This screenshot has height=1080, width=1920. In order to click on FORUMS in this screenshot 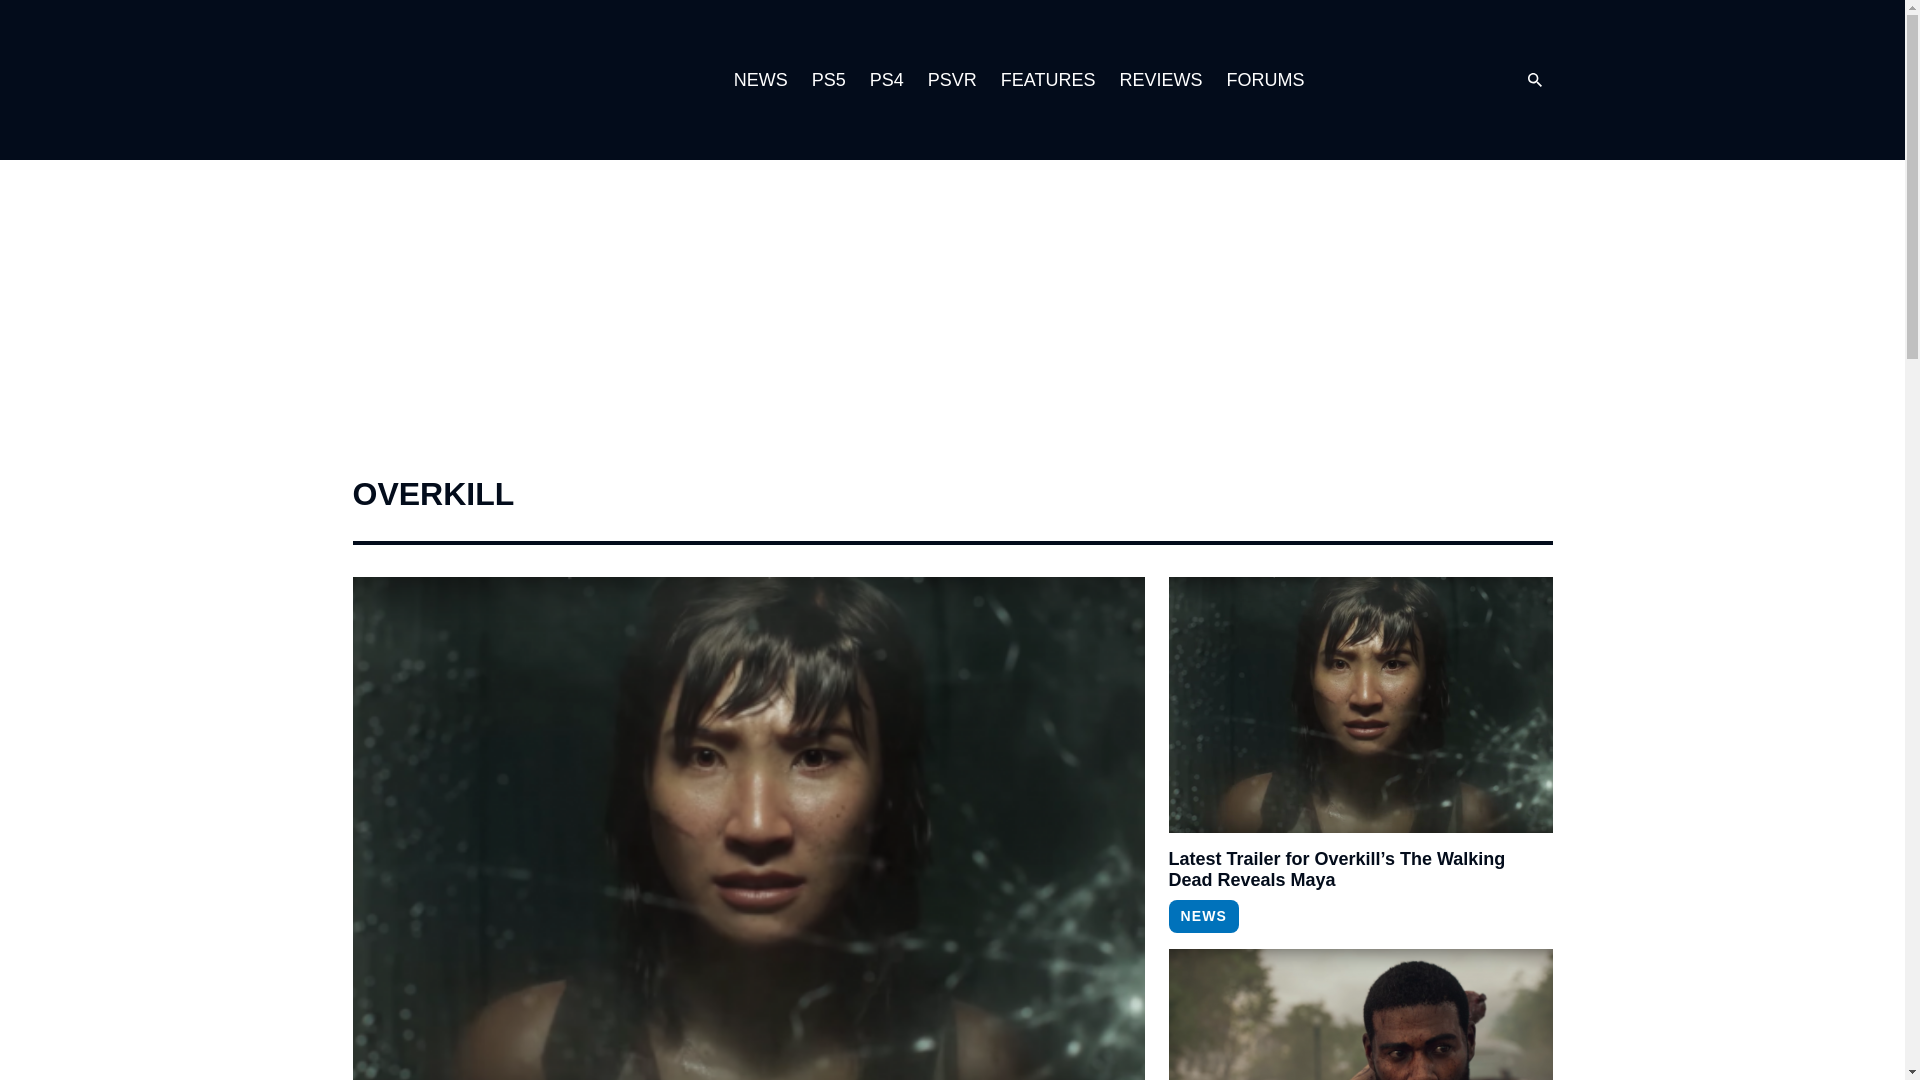, I will do `click(1264, 80)`.